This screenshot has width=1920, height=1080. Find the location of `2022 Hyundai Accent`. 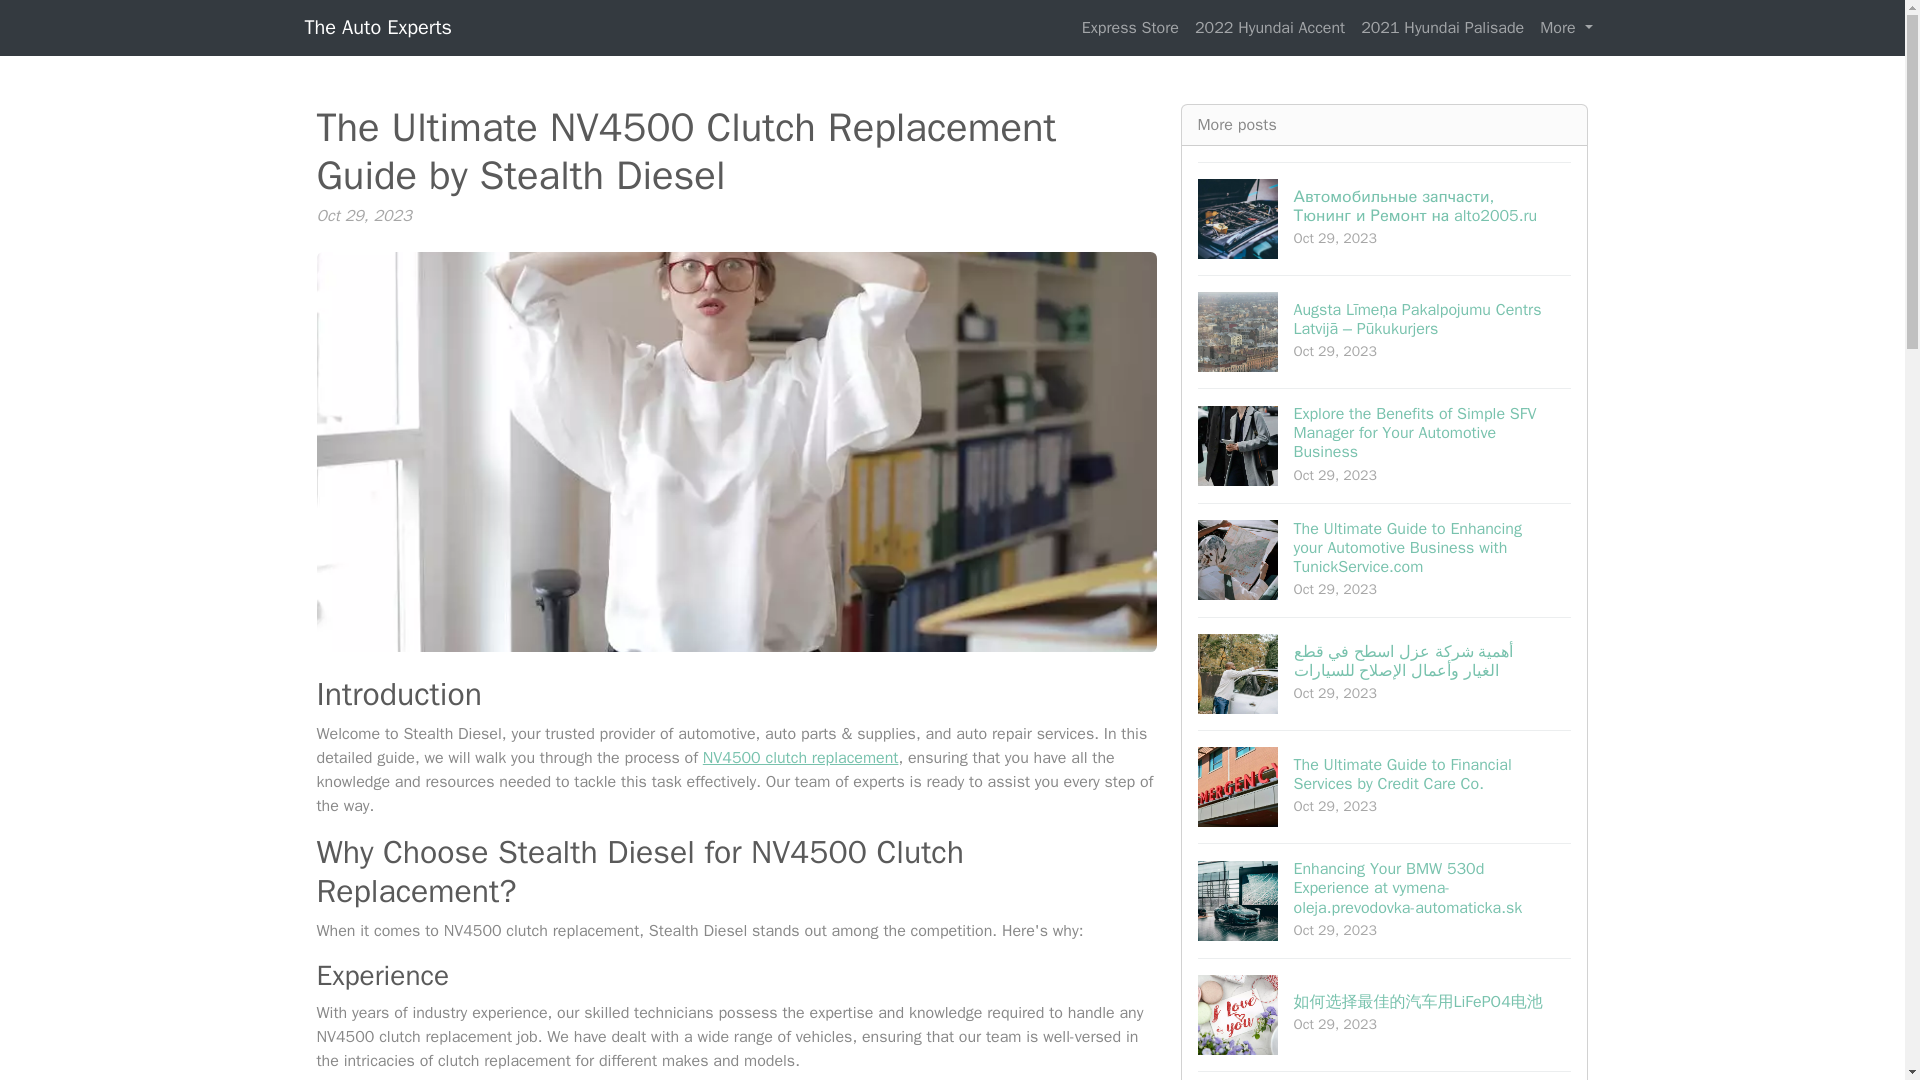

2022 Hyundai Accent is located at coordinates (1270, 27).